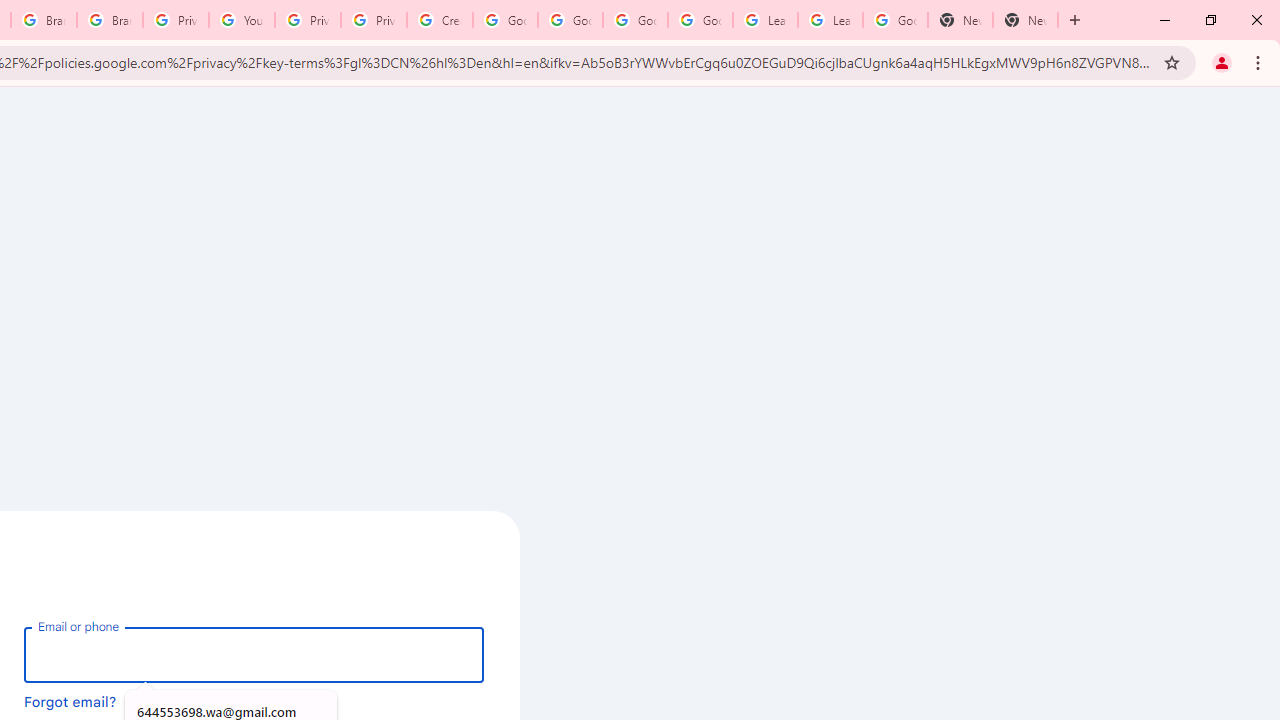 This screenshot has width=1280, height=720. I want to click on Create your Google Account, so click(440, 20).